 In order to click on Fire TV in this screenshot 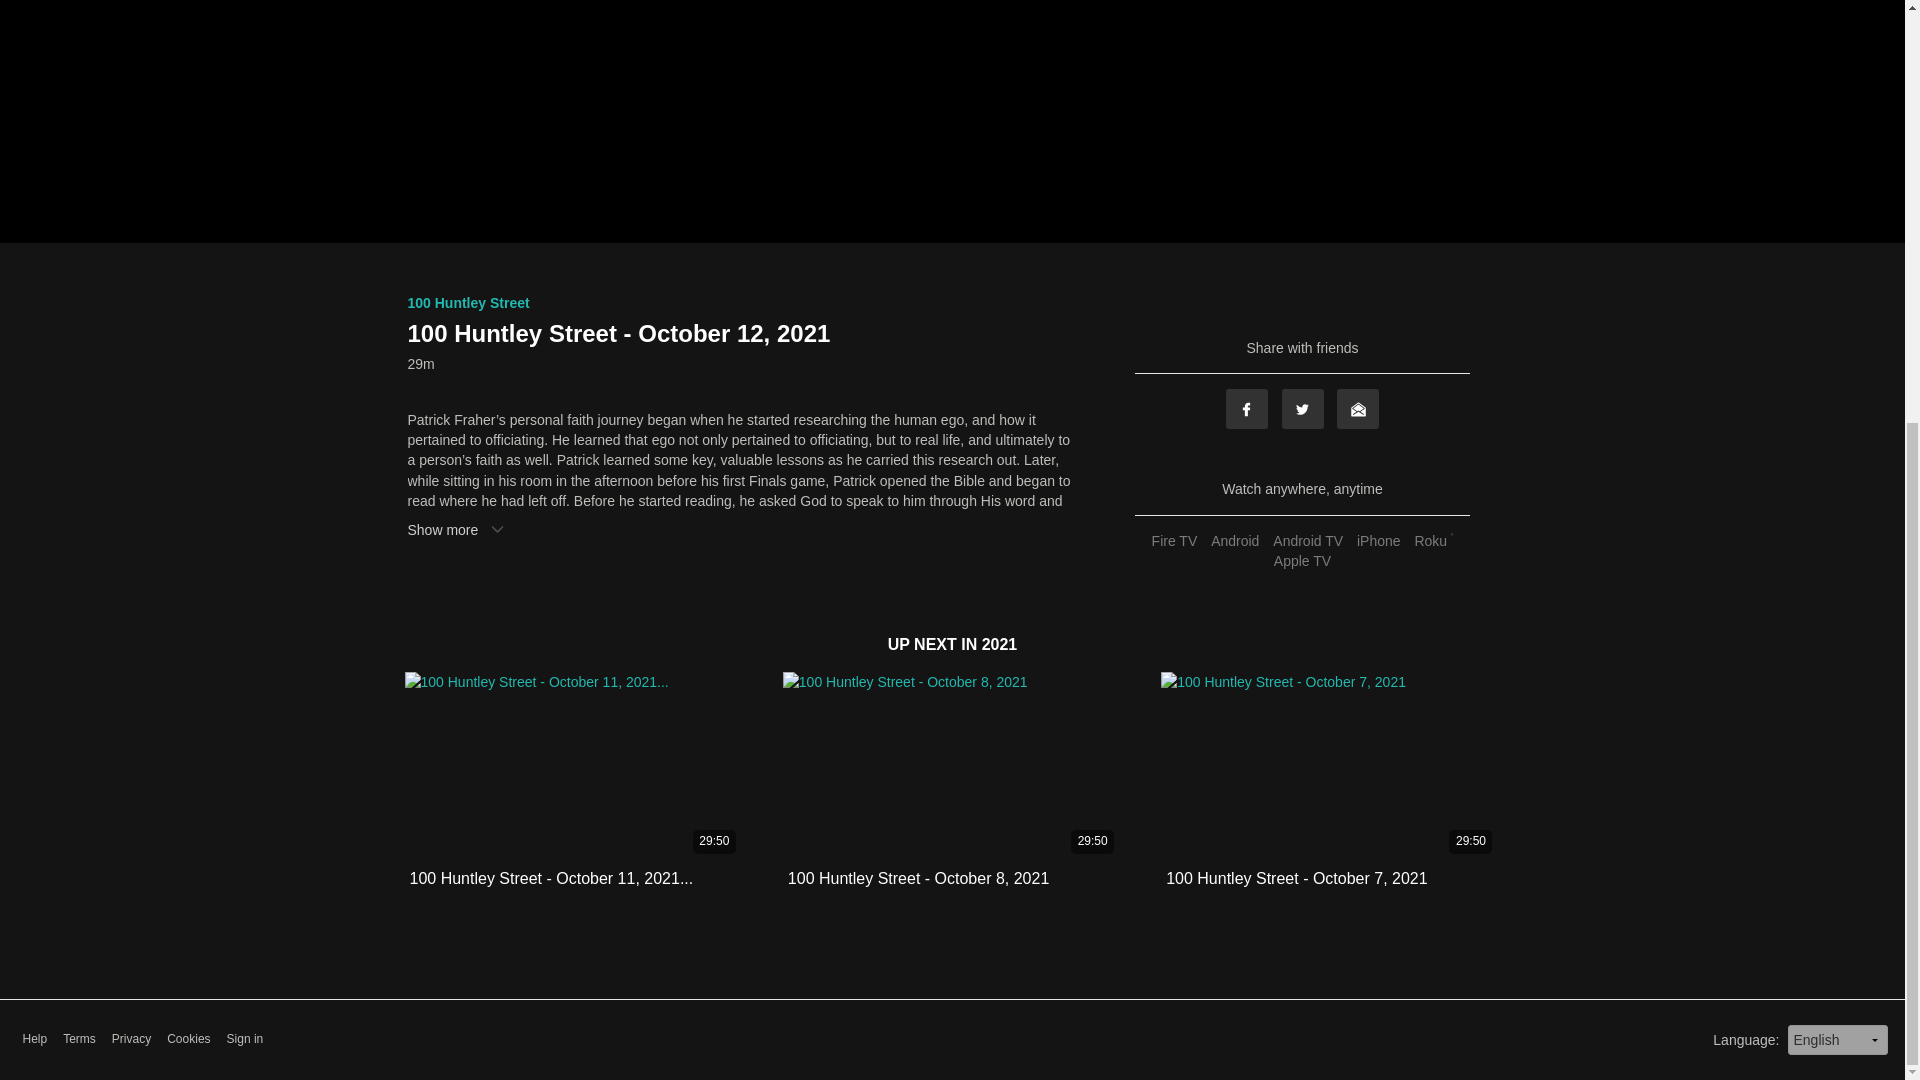, I will do `click(1174, 540)`.